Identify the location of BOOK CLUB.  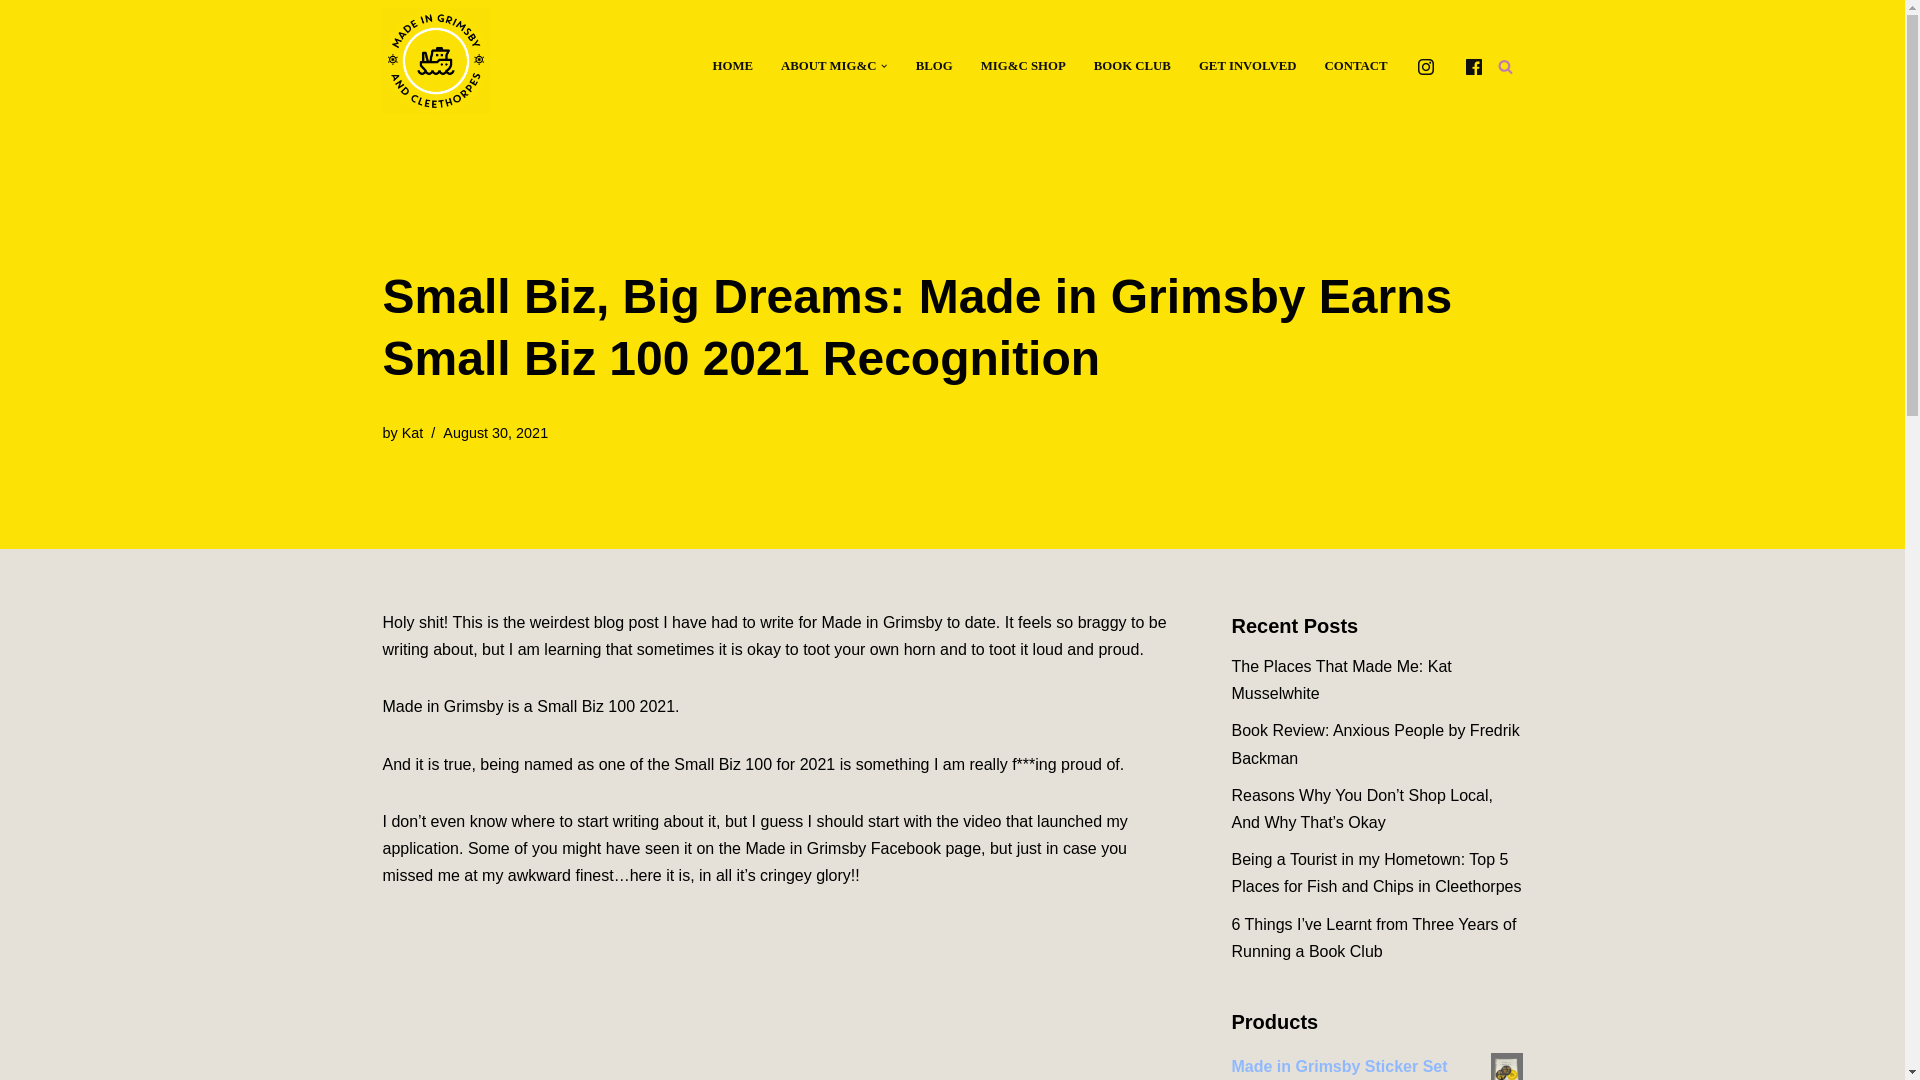
(1132, 66).